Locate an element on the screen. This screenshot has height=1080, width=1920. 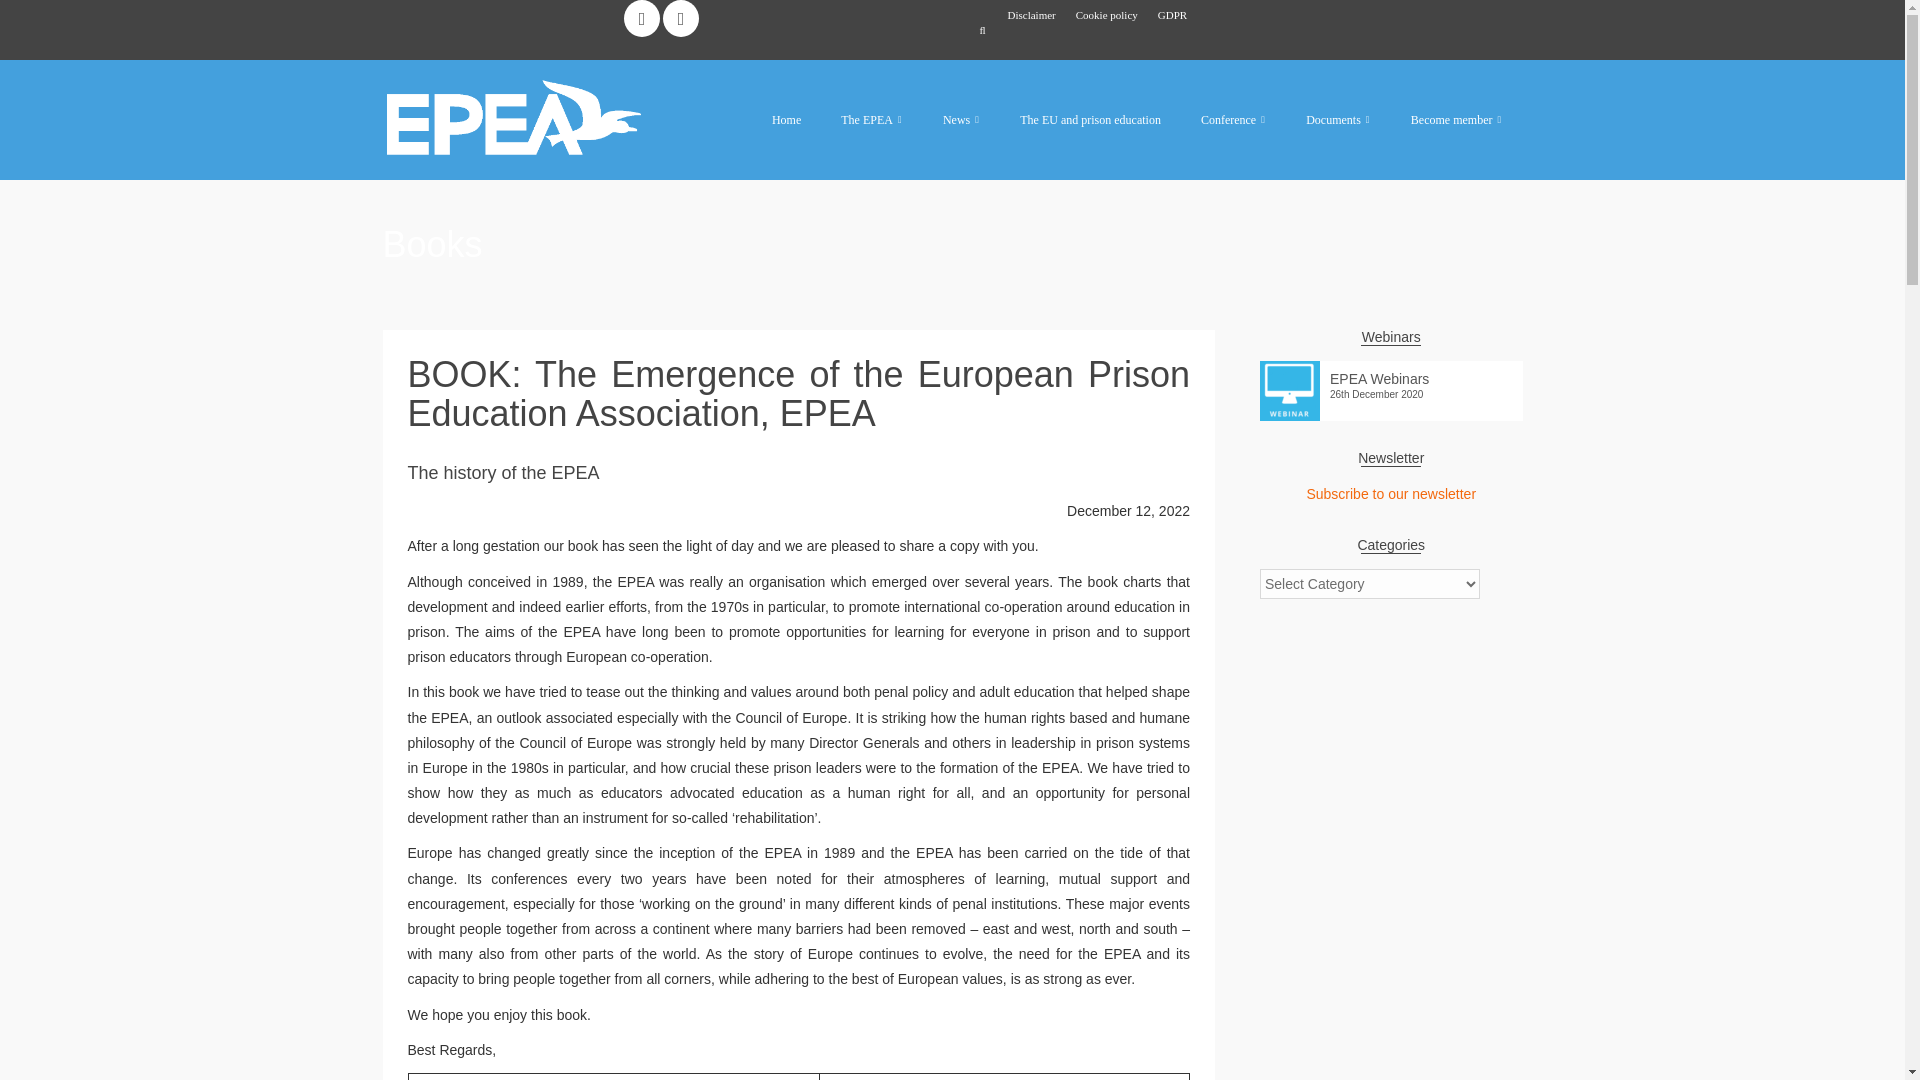
Disclaimer is located at coordinates (1032, 15).